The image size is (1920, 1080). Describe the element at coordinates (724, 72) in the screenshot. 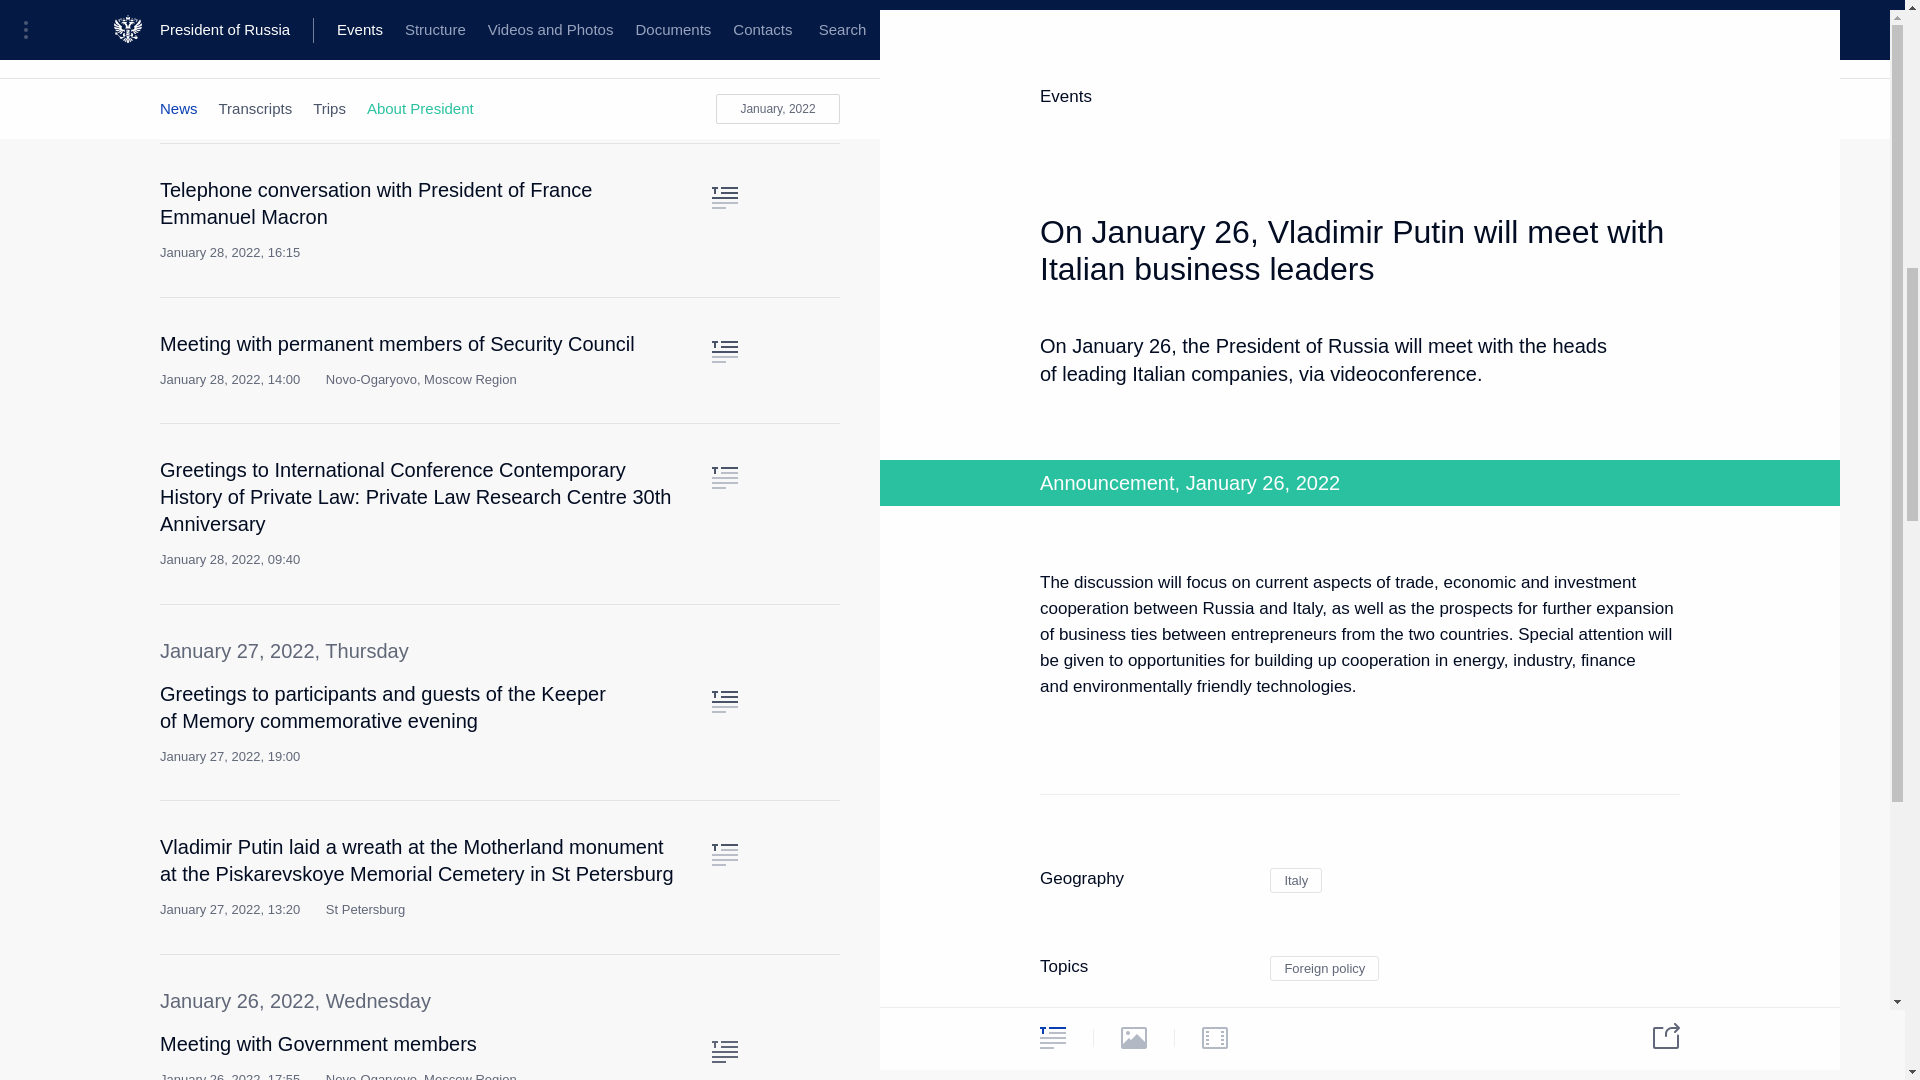

I see `Text of the article` at that location.